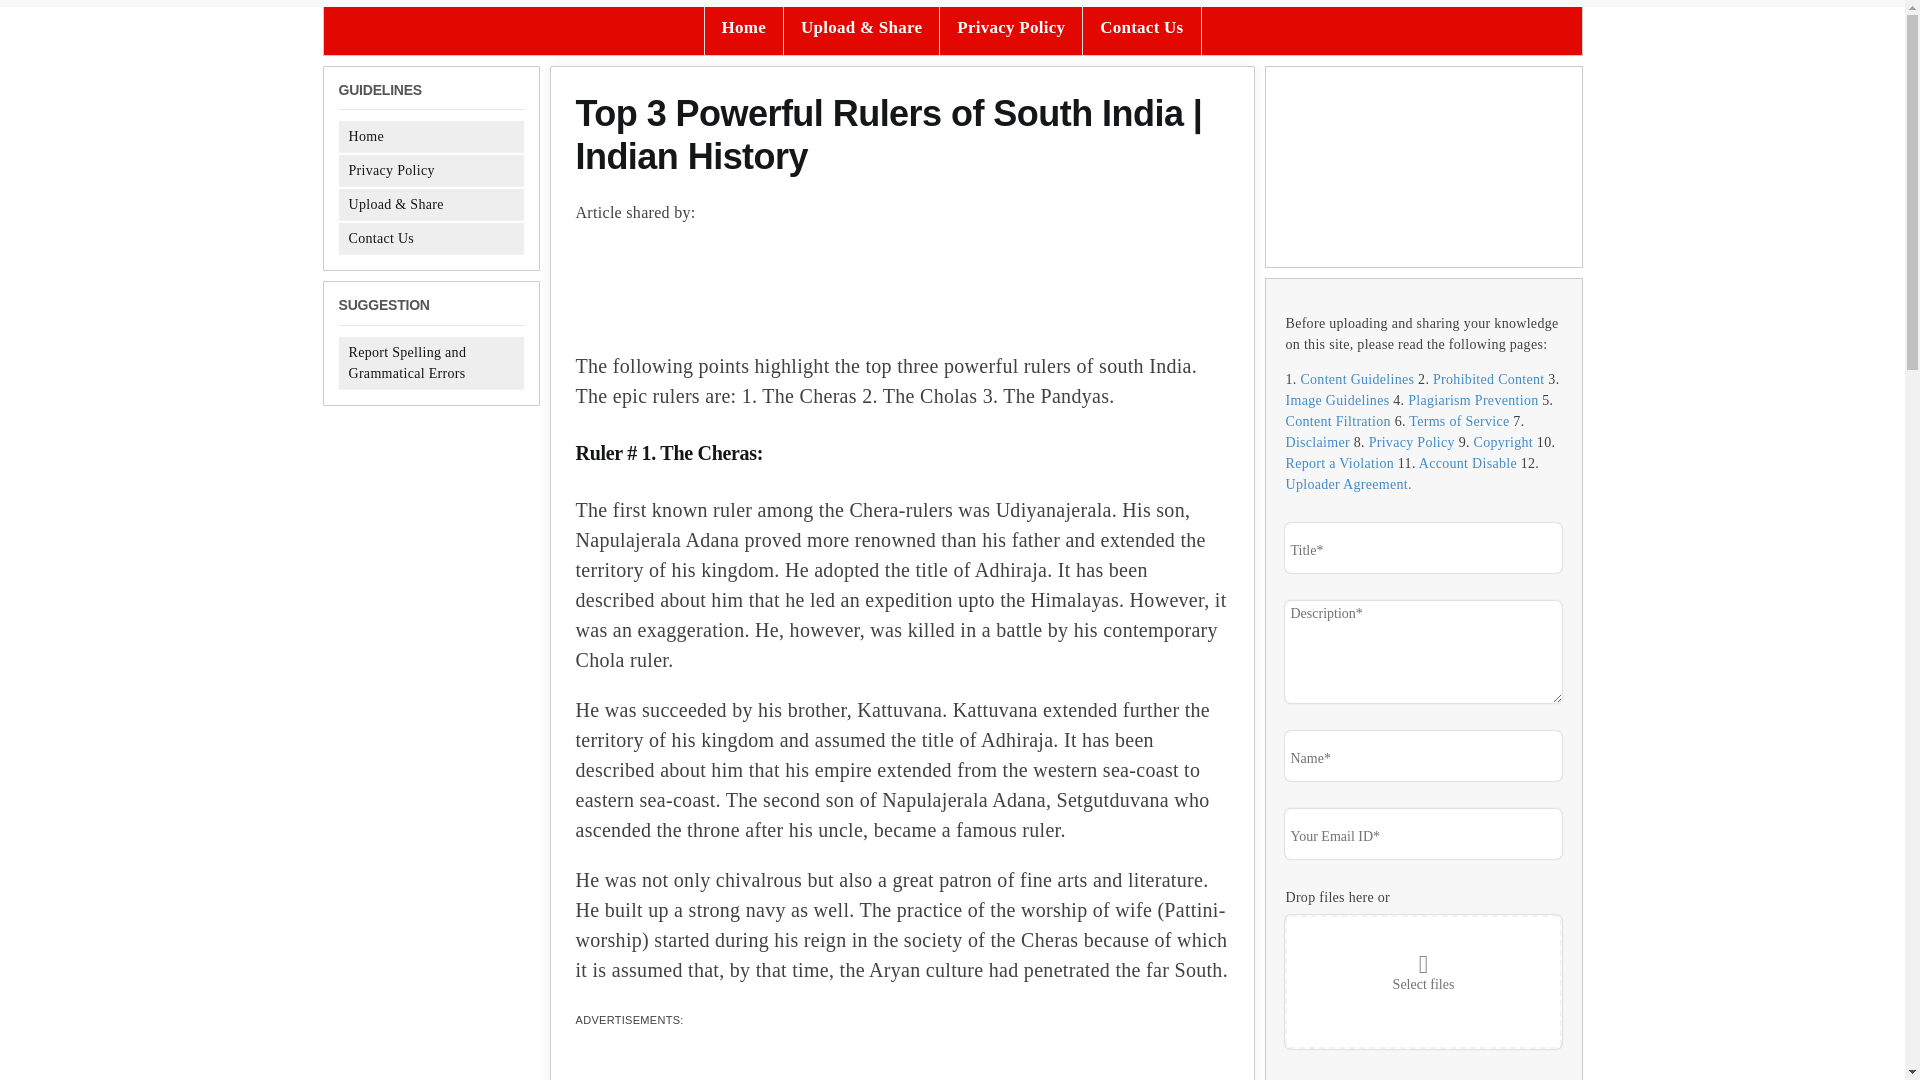 The image size is (1920, 1080). What do you see at coordinates (390, 170) in the screenshot?
I see `Privacy Policy` at bounding box center [390, 170].